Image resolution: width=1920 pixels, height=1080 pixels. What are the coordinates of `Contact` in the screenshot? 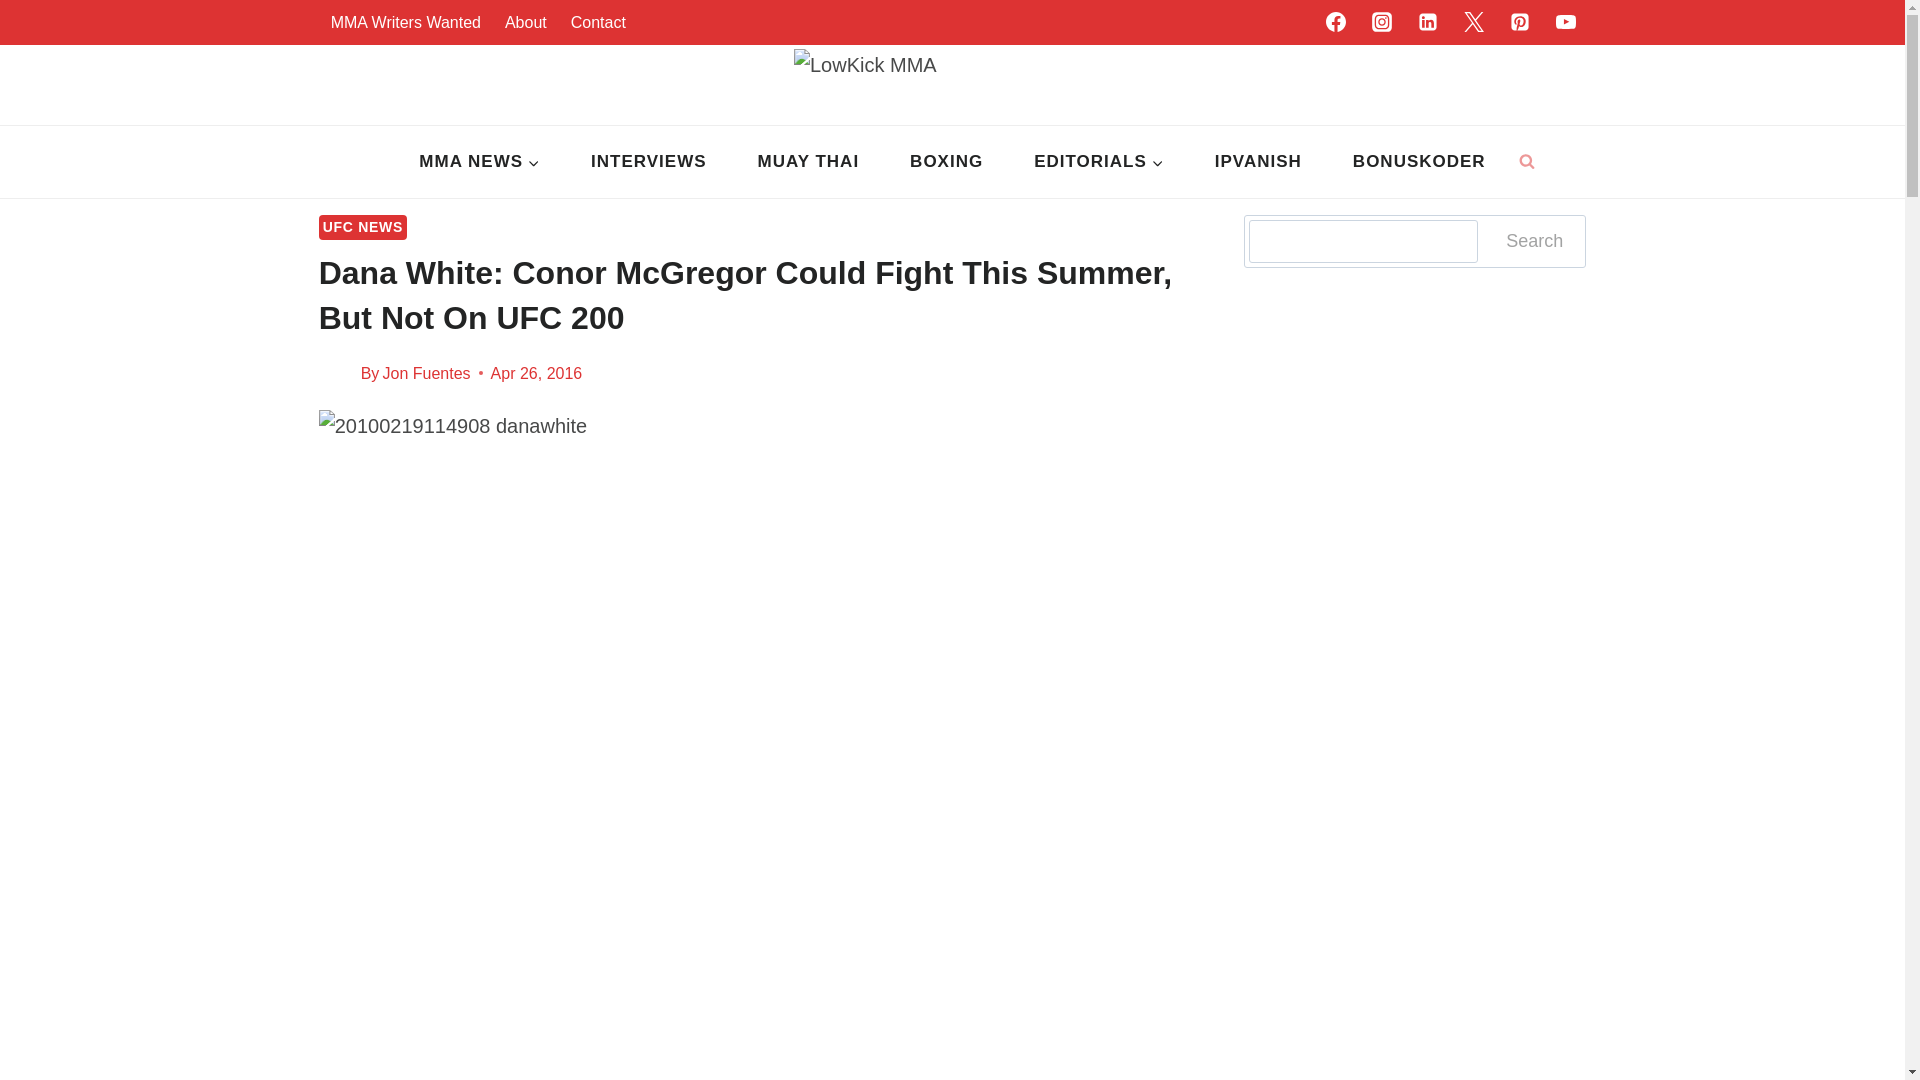 It's located at (598, 22).